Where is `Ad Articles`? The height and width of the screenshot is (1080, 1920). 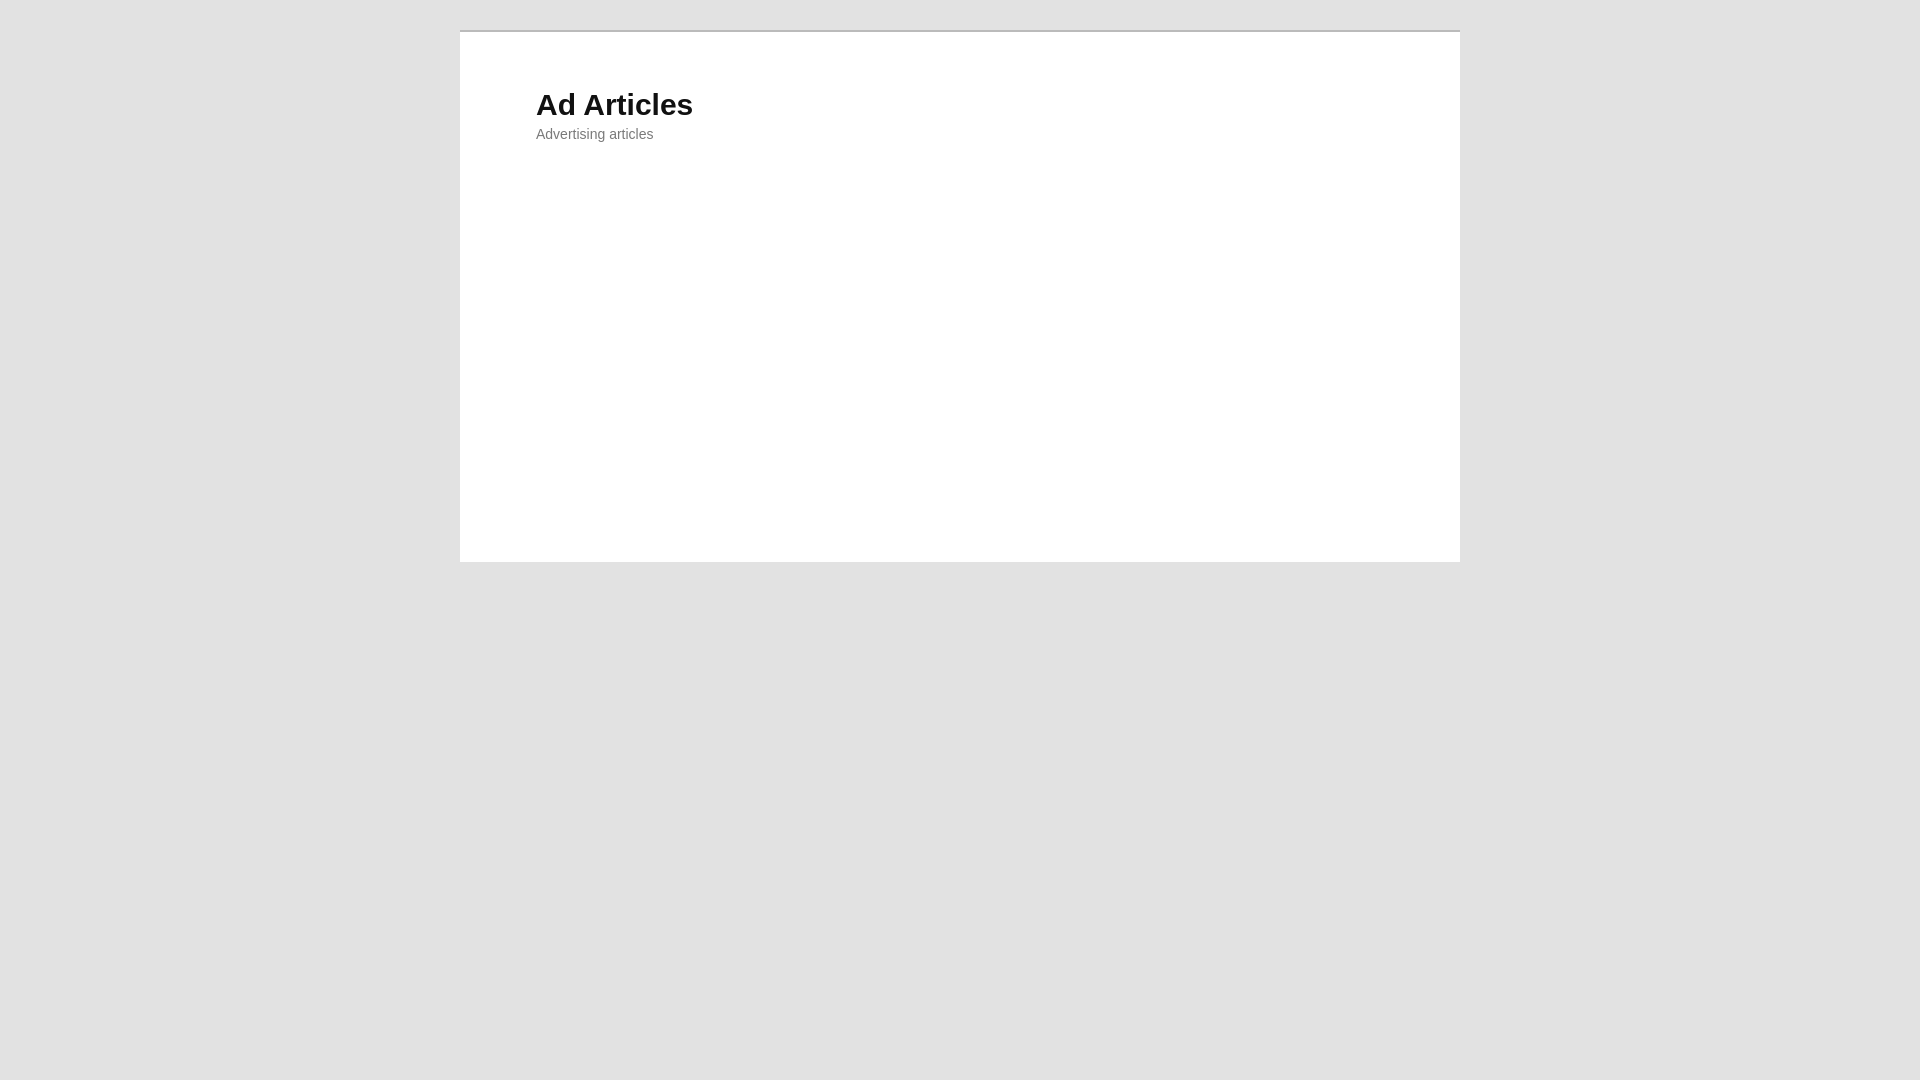
Ad Articles is located at coordinates (614, 104).